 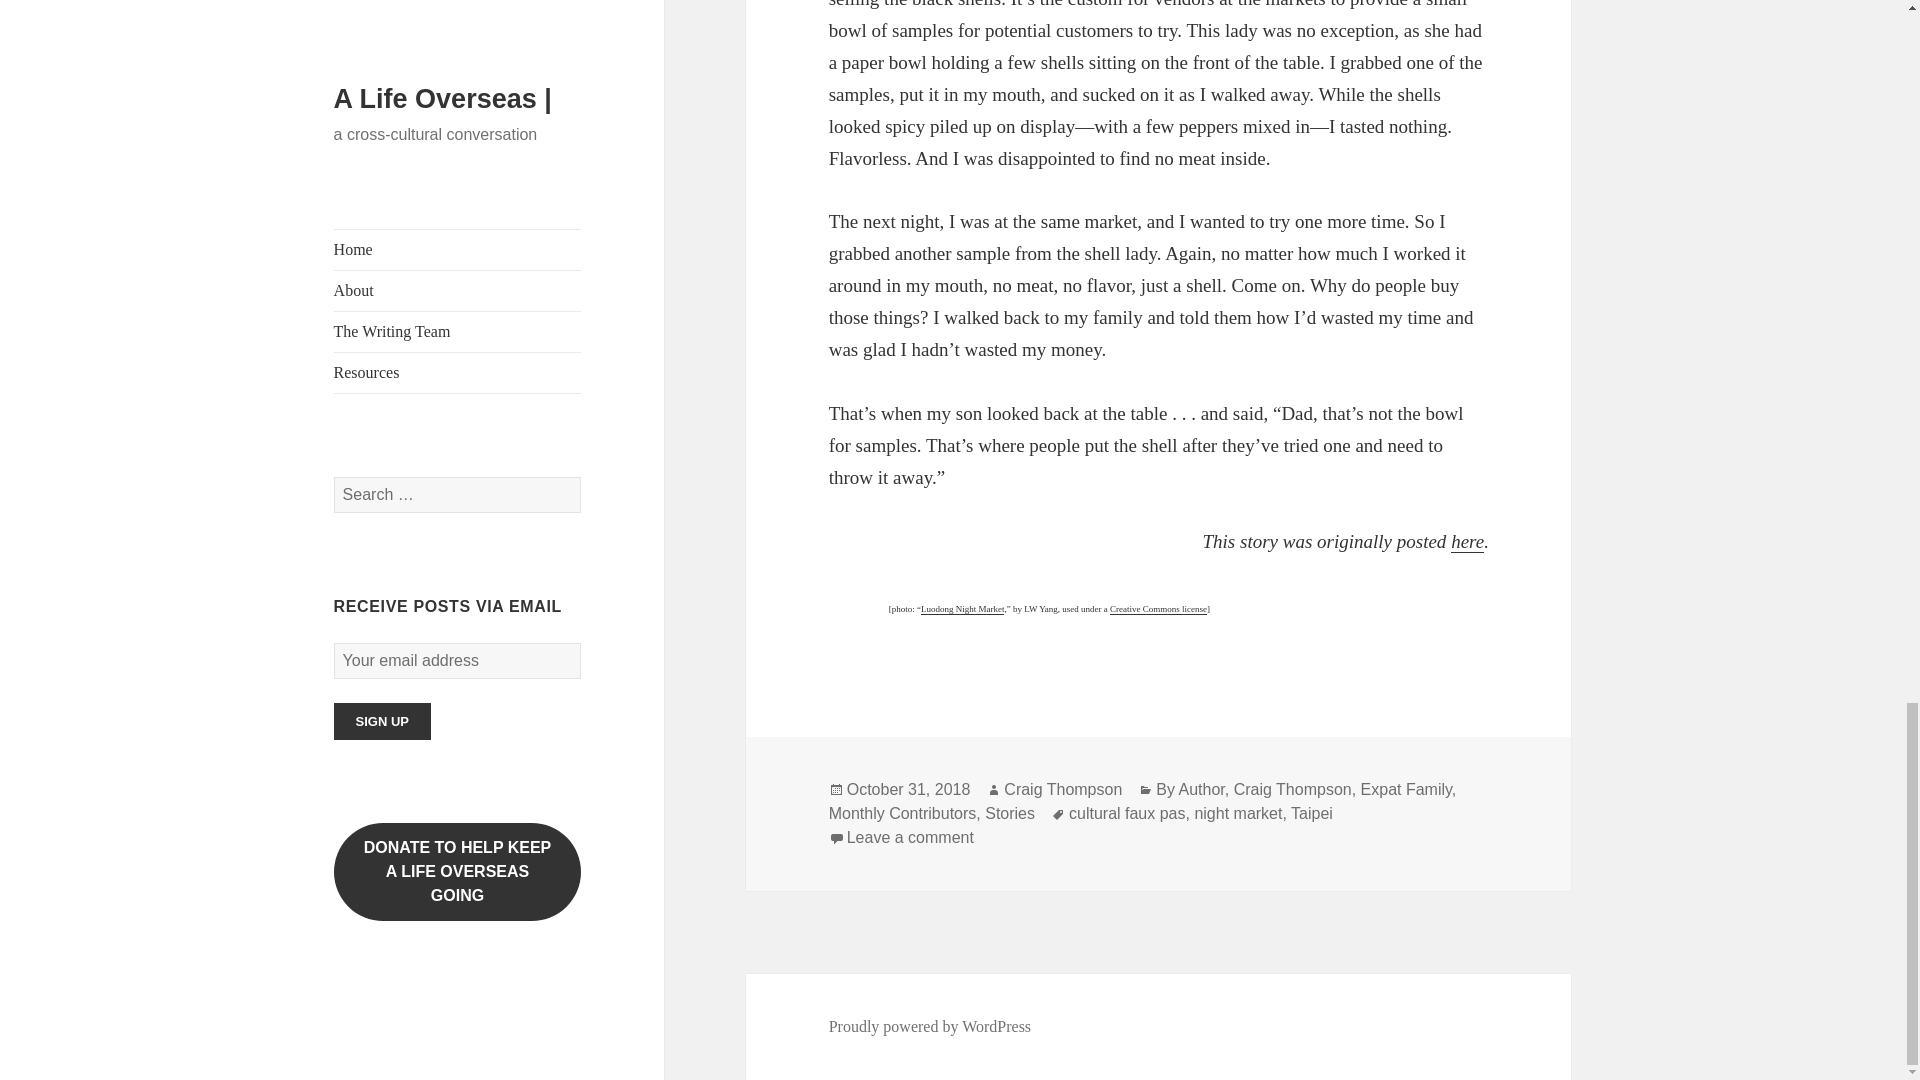 I want to click on Proudly powered by WordPress, so click(x=930, y=1026).